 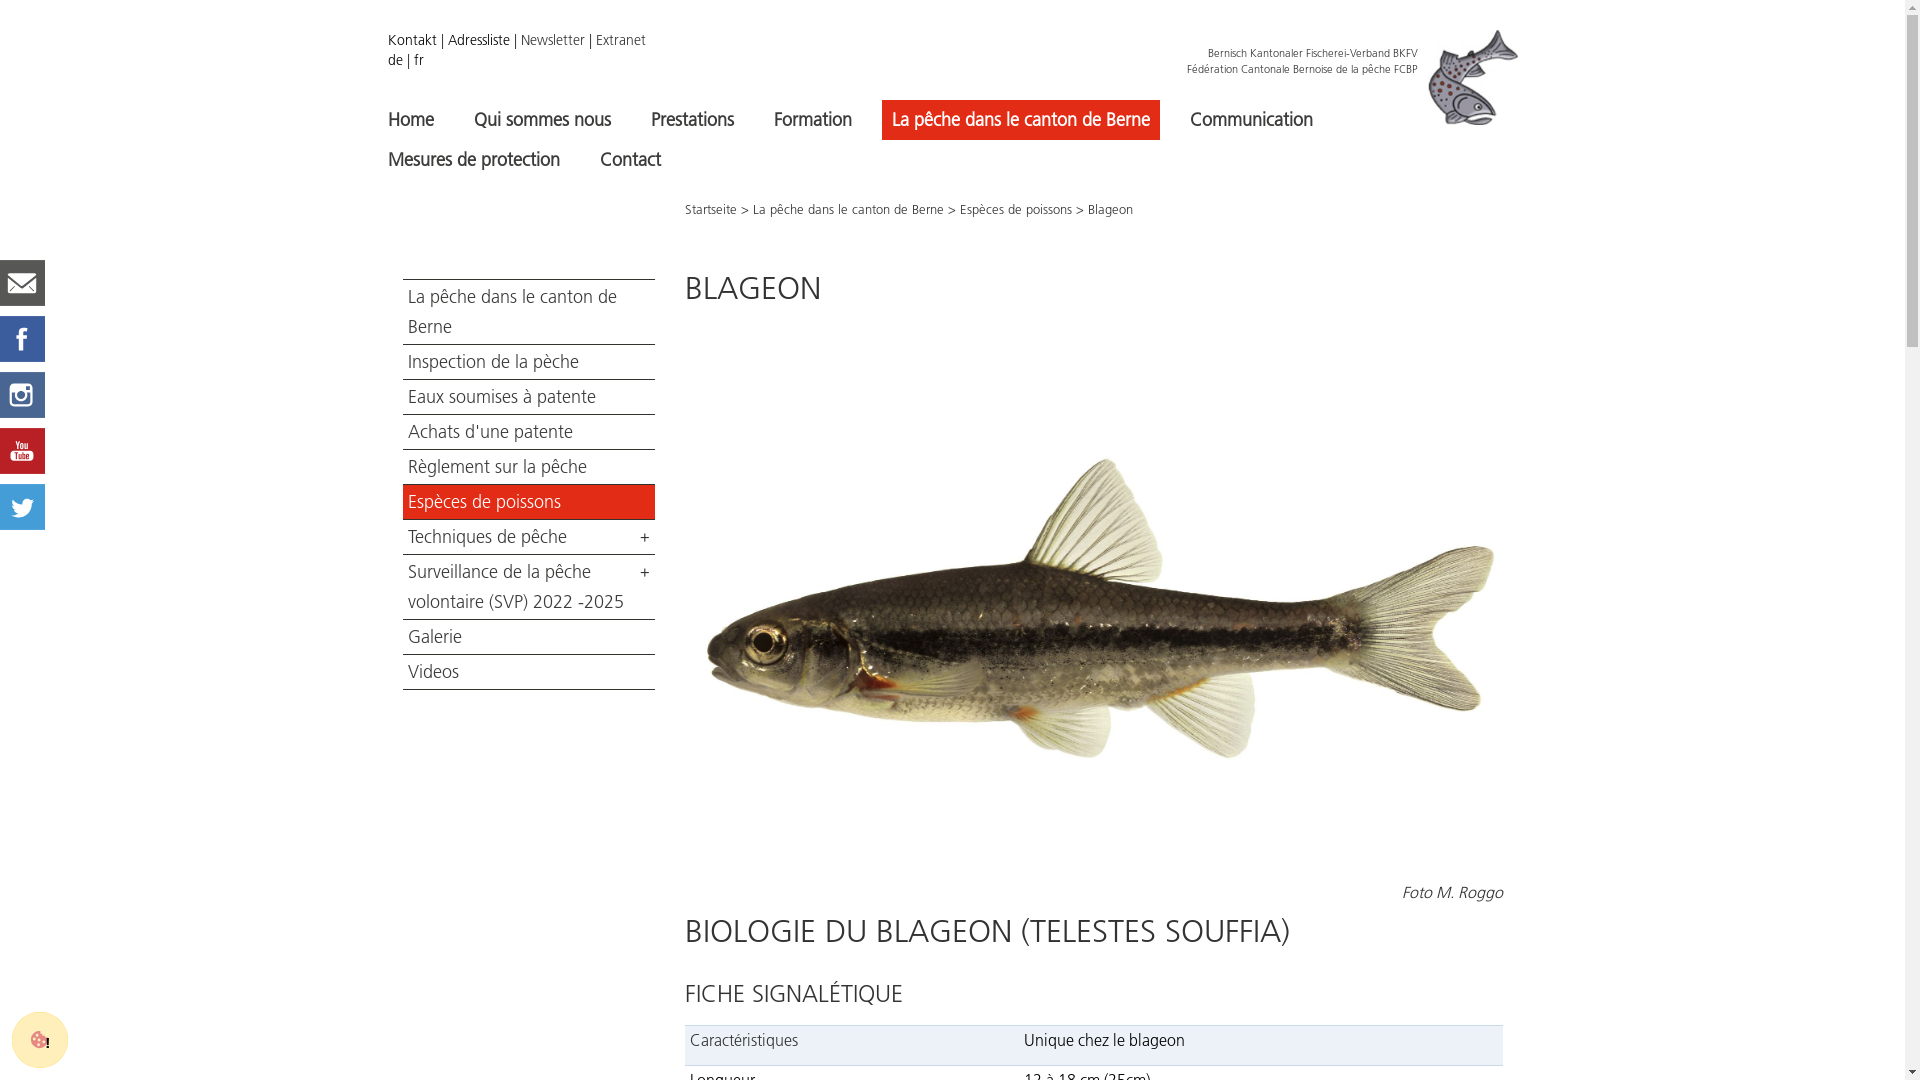 What do you see at coordinates (692, 120) in the screenshot?
I see `Prestations` at bounding box center [692, 120].